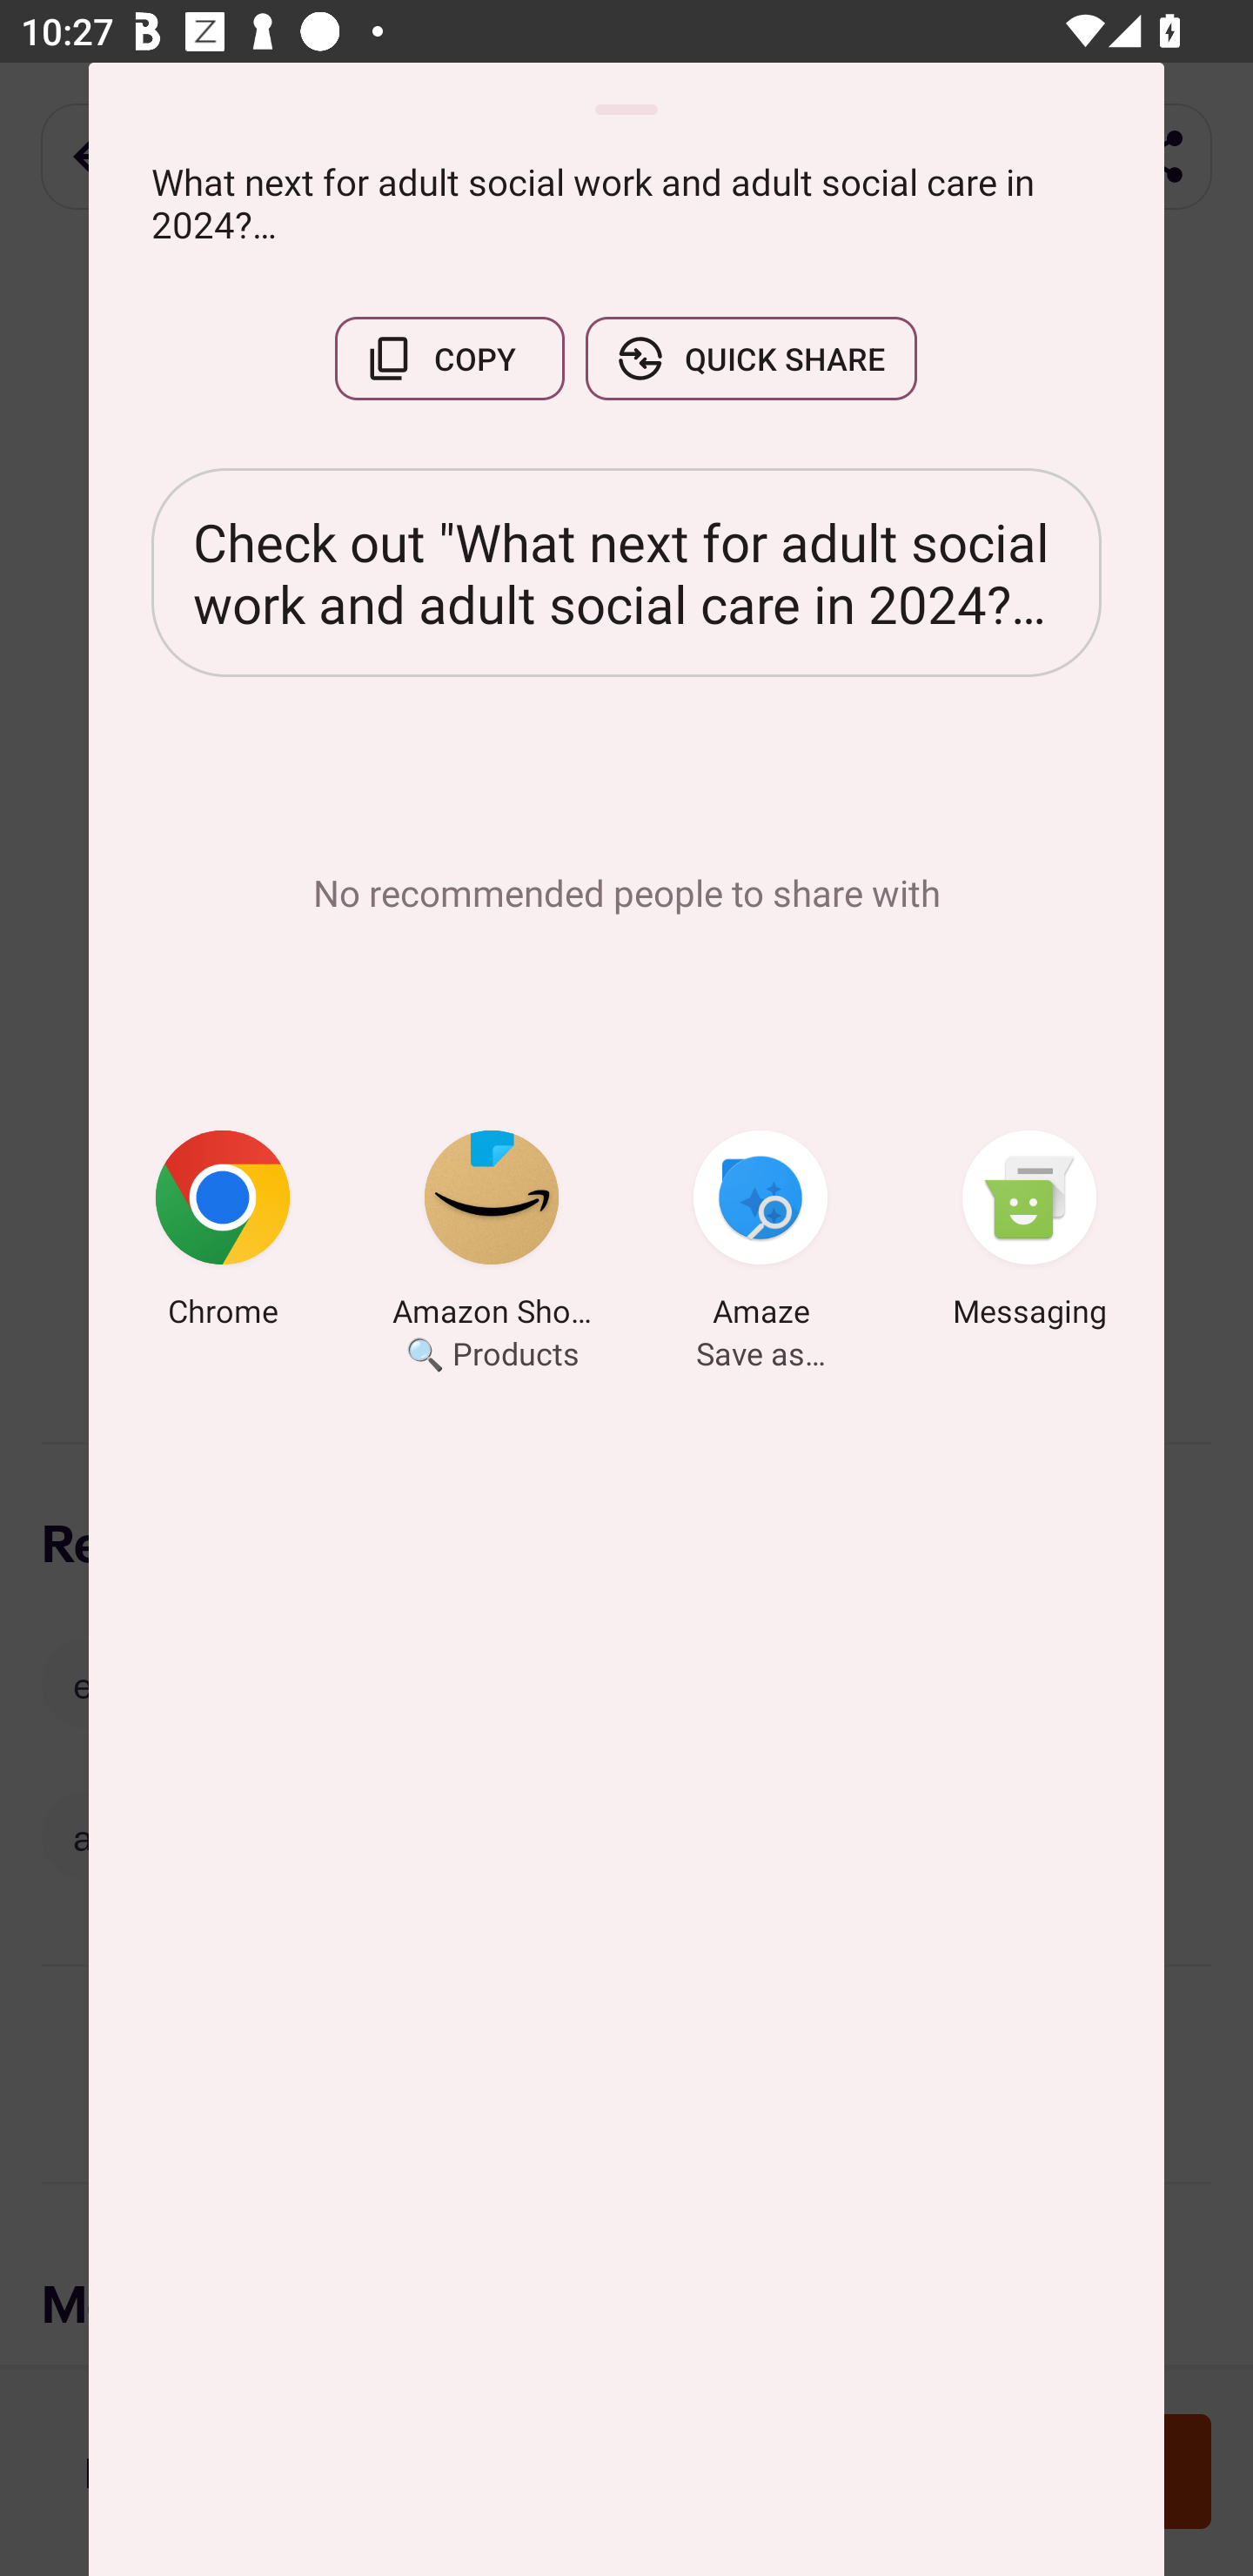 This screenshot has height=2576, width=1253. What do you see at coordinates (223, 1234) in the screenshot?
I see `Chrome` at bounding box center [223, 1234].